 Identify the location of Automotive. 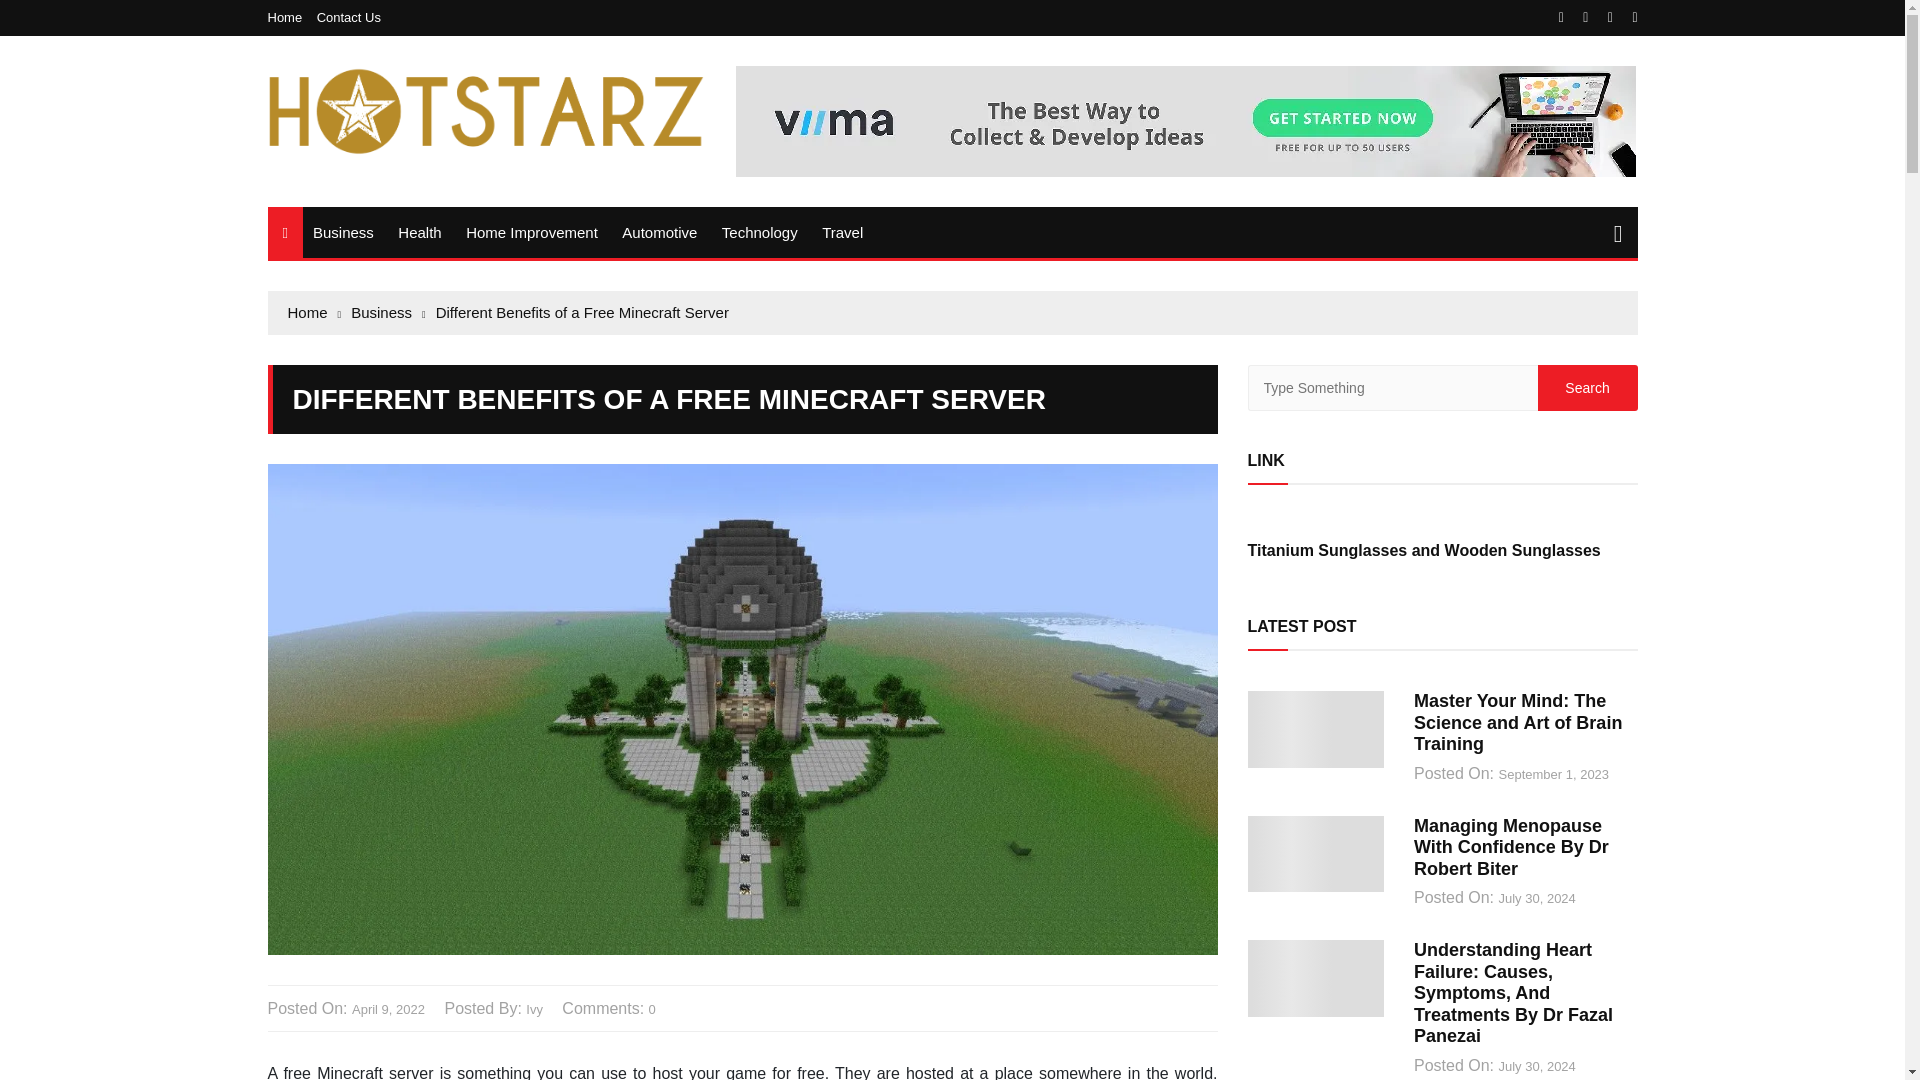
(659, 232).